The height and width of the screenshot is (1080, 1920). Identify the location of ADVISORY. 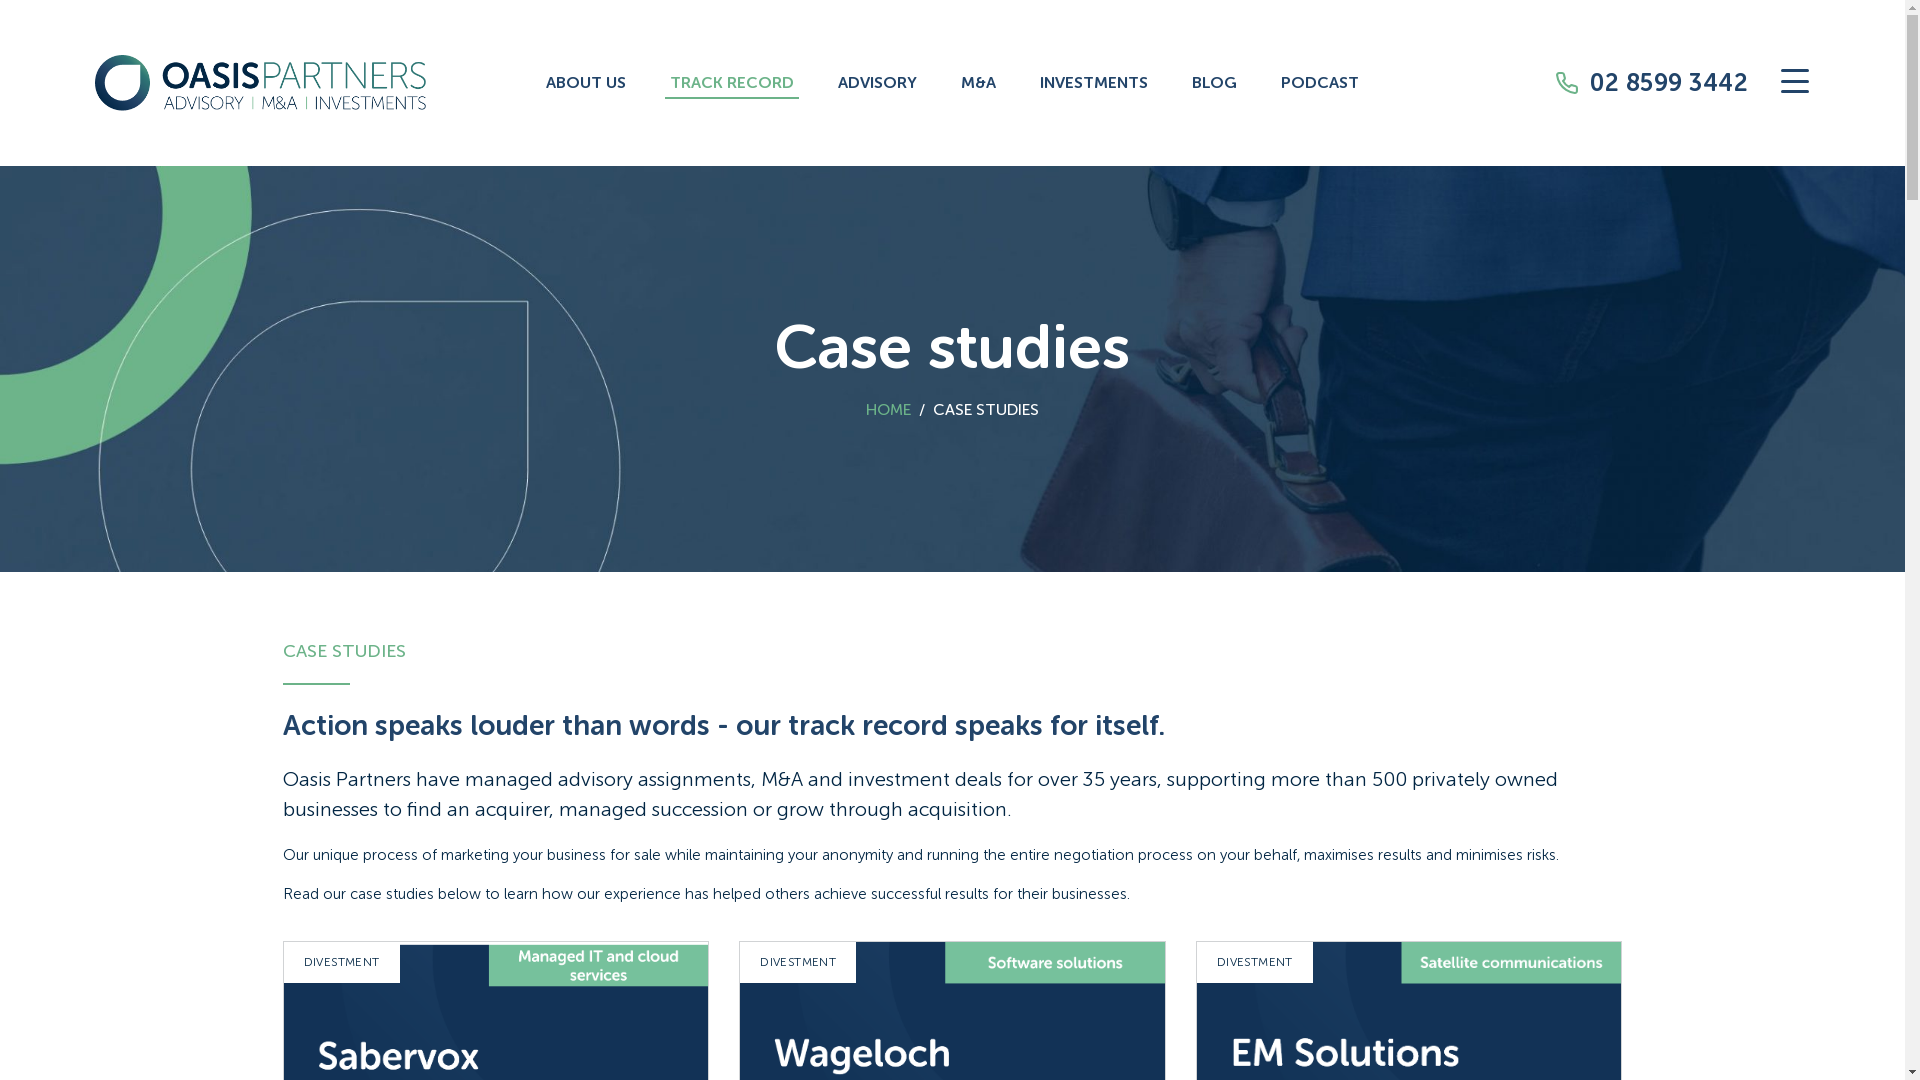
(878, 84).